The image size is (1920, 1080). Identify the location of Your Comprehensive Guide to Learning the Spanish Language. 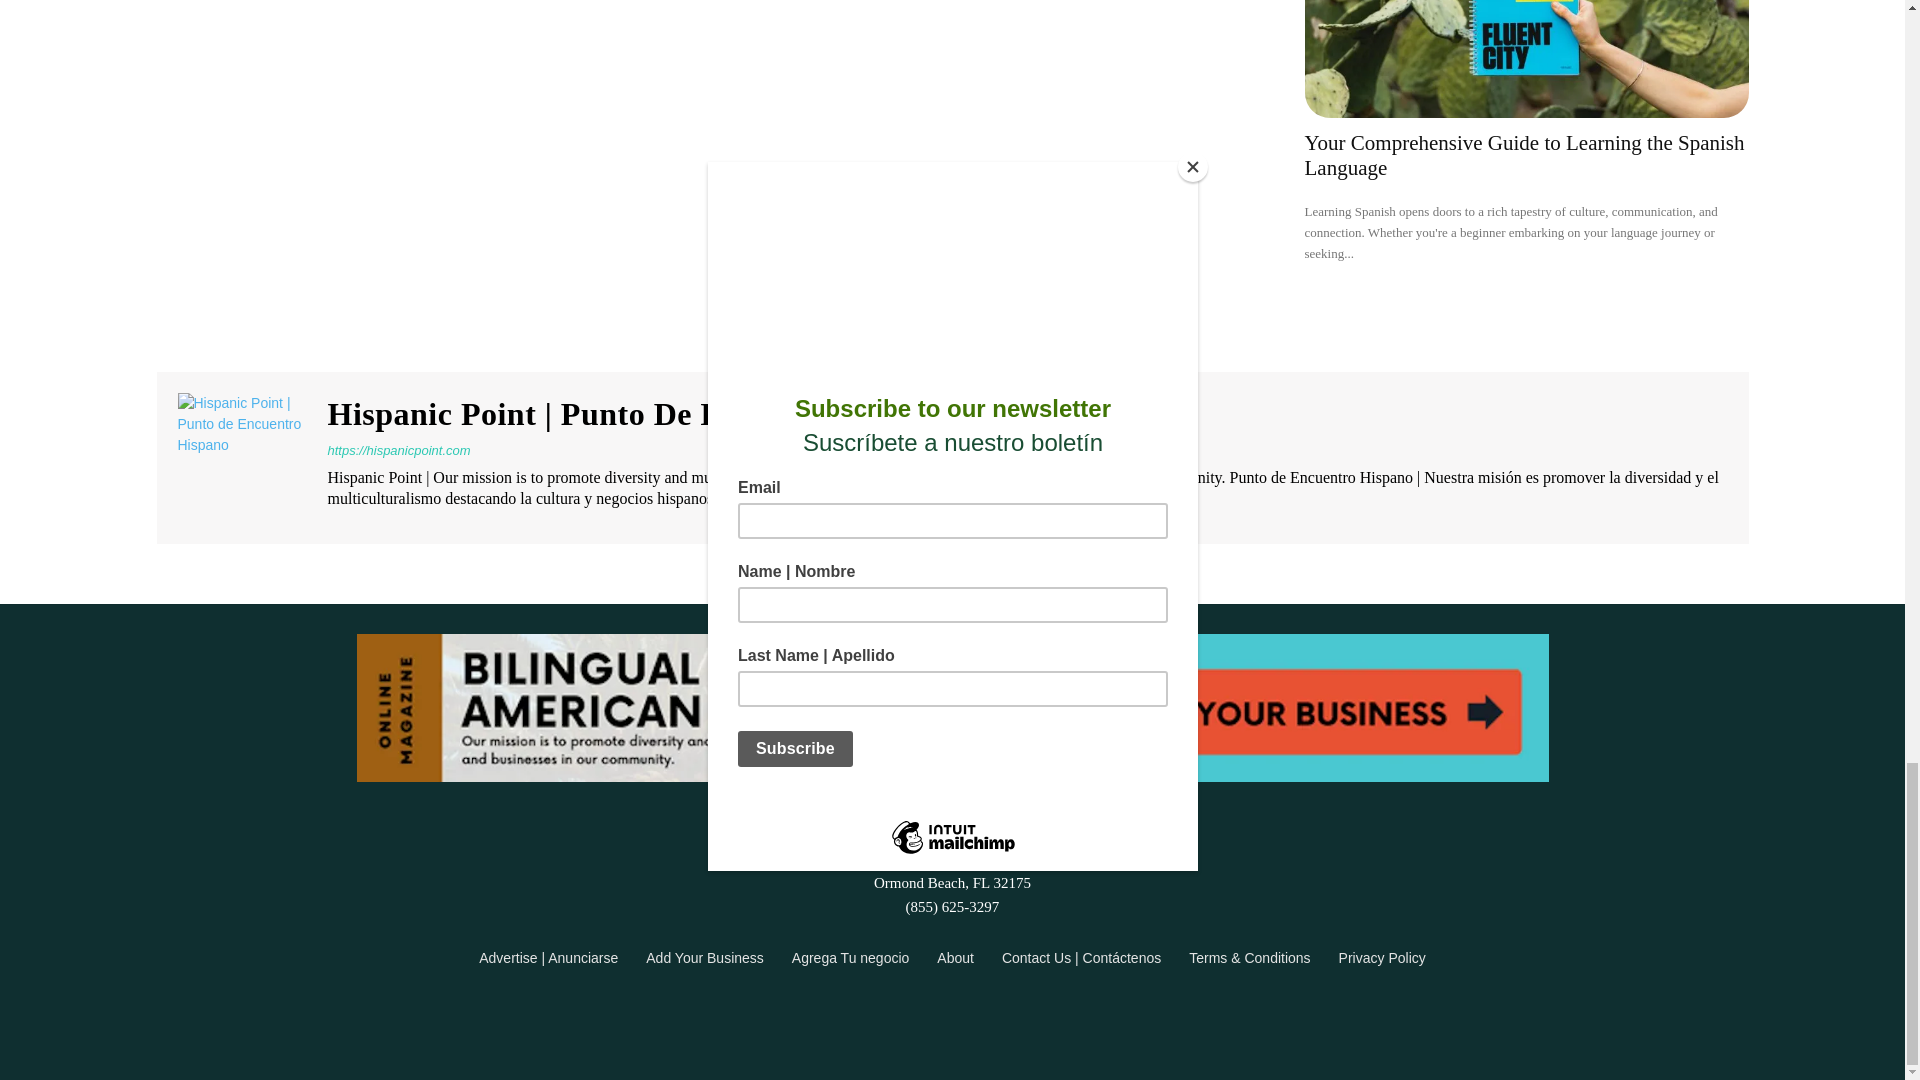
(1523, 155).